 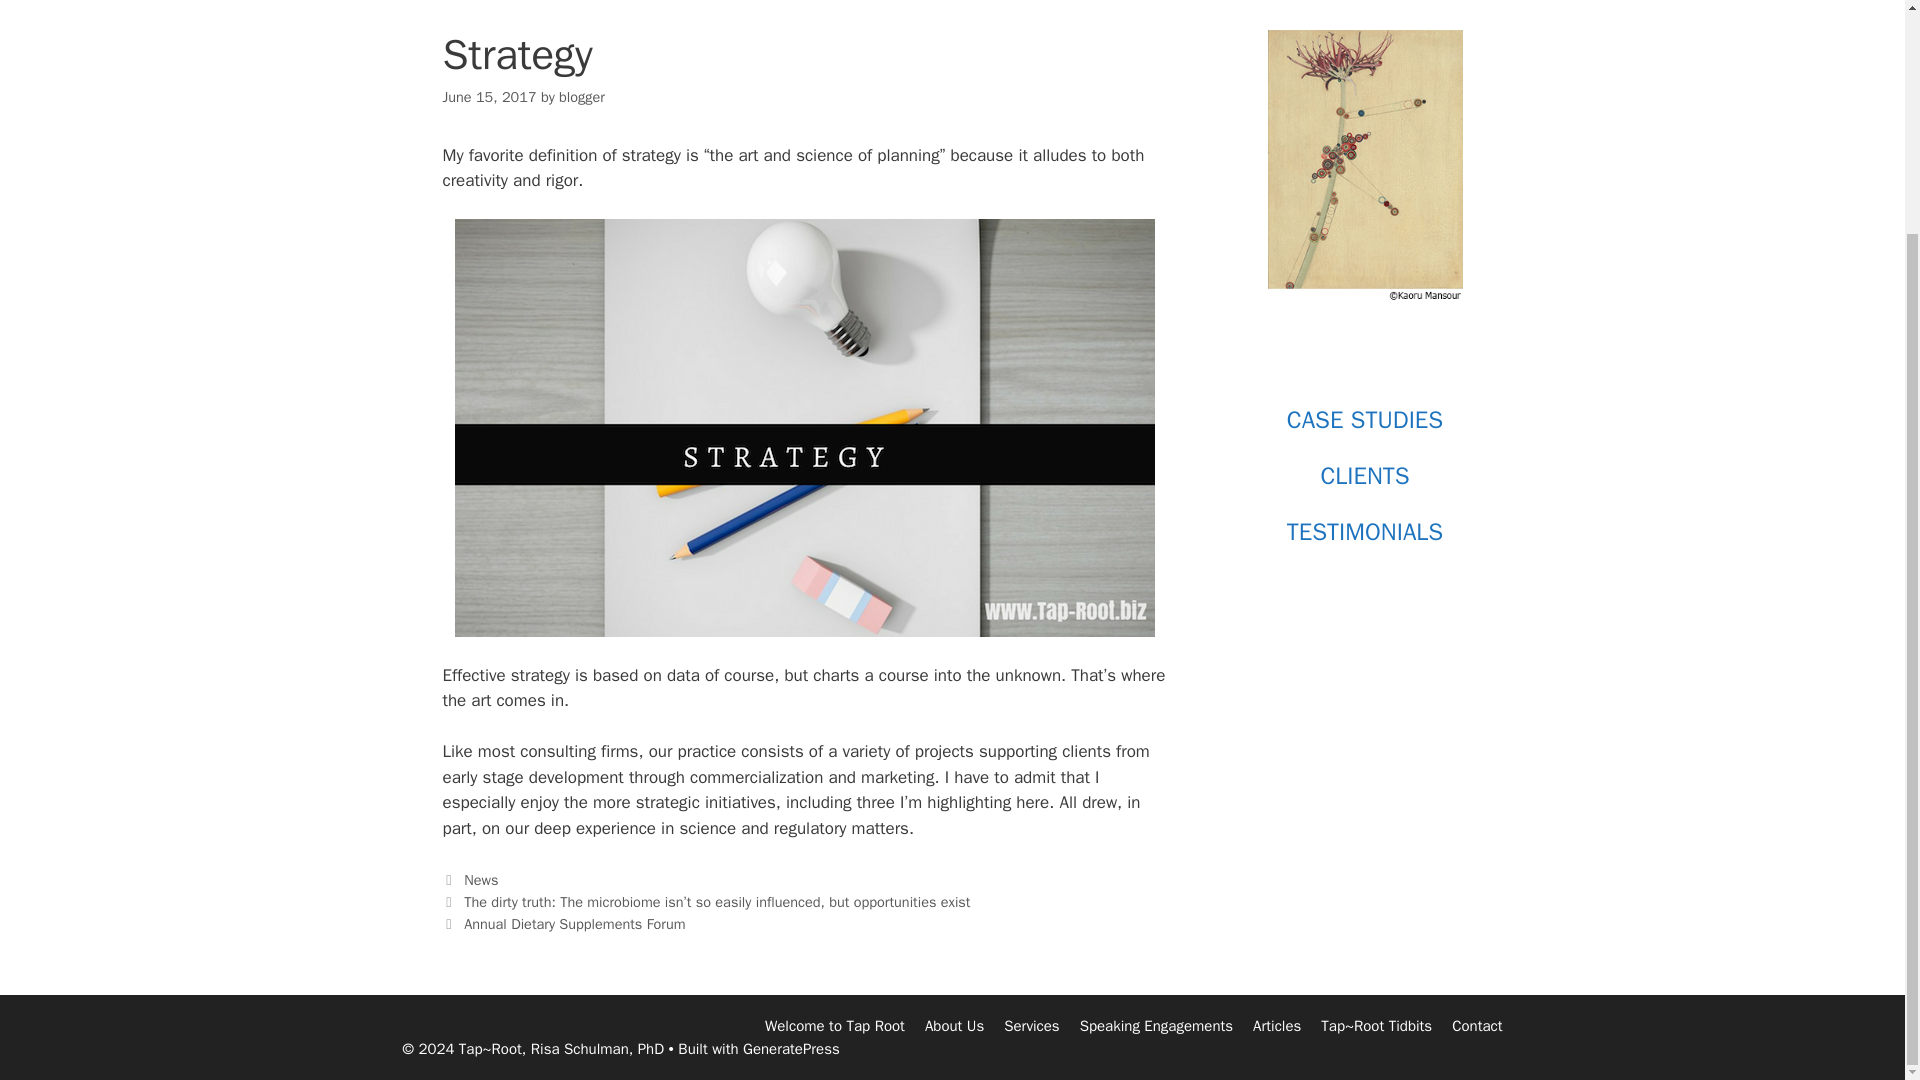 I want to click on About Us, so click(x=954, y=1026).